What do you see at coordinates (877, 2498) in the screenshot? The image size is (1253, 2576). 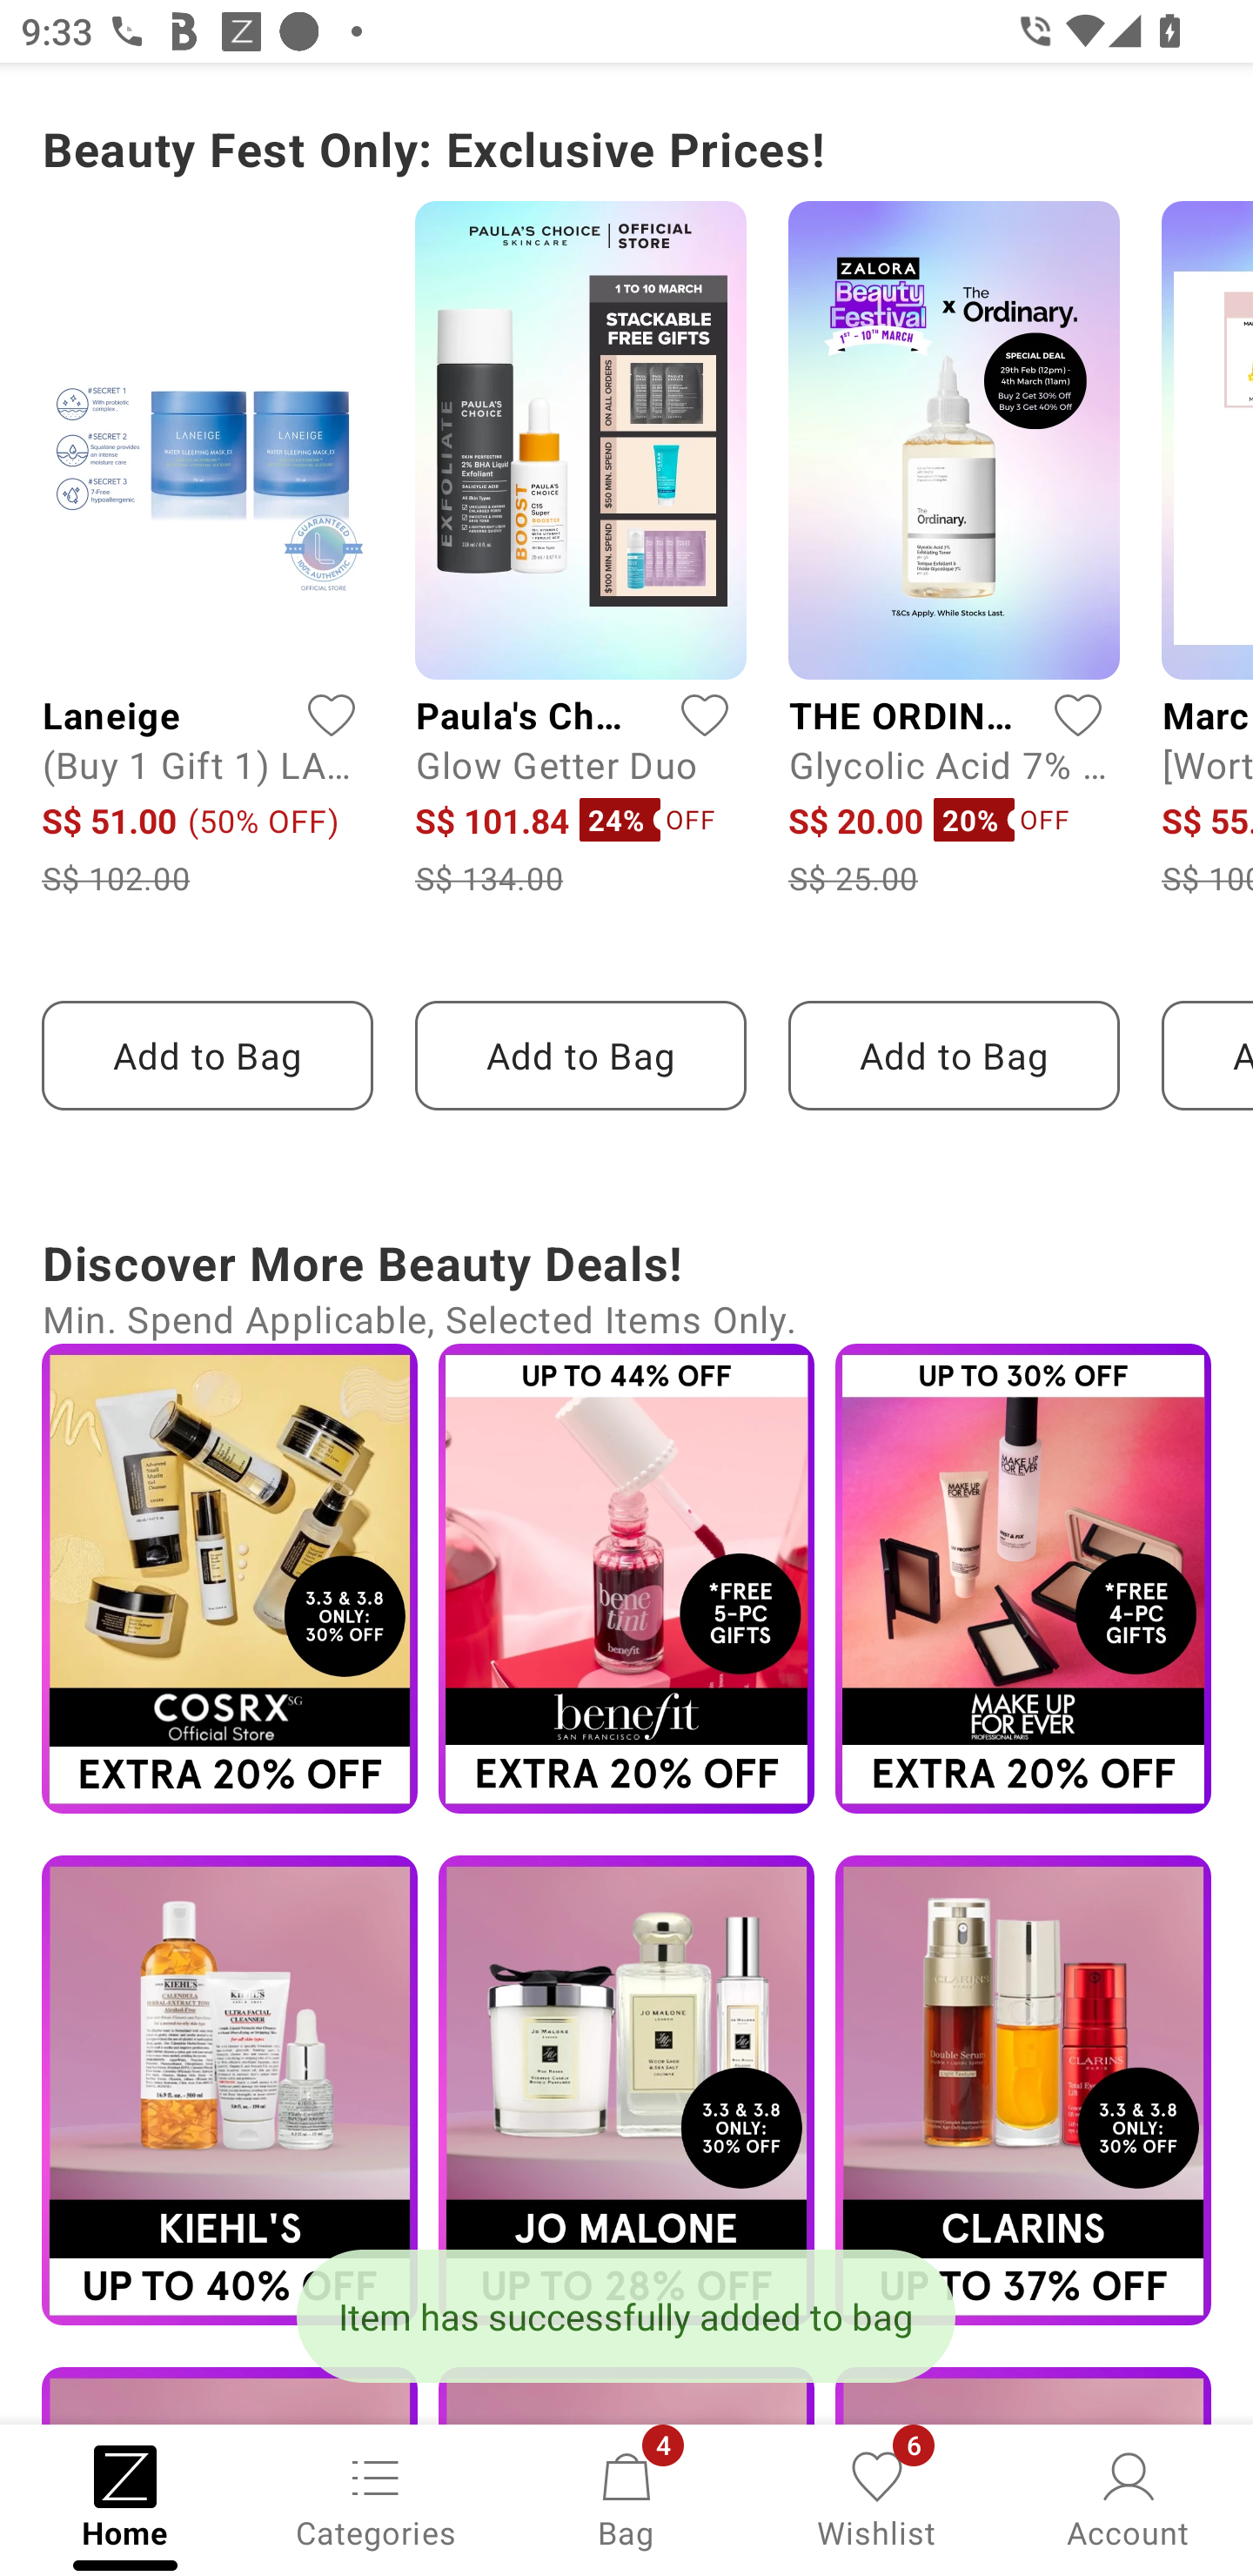 I see `Wishlist, 6 new notifications Wishlist` at bounding box center [877, 2498].